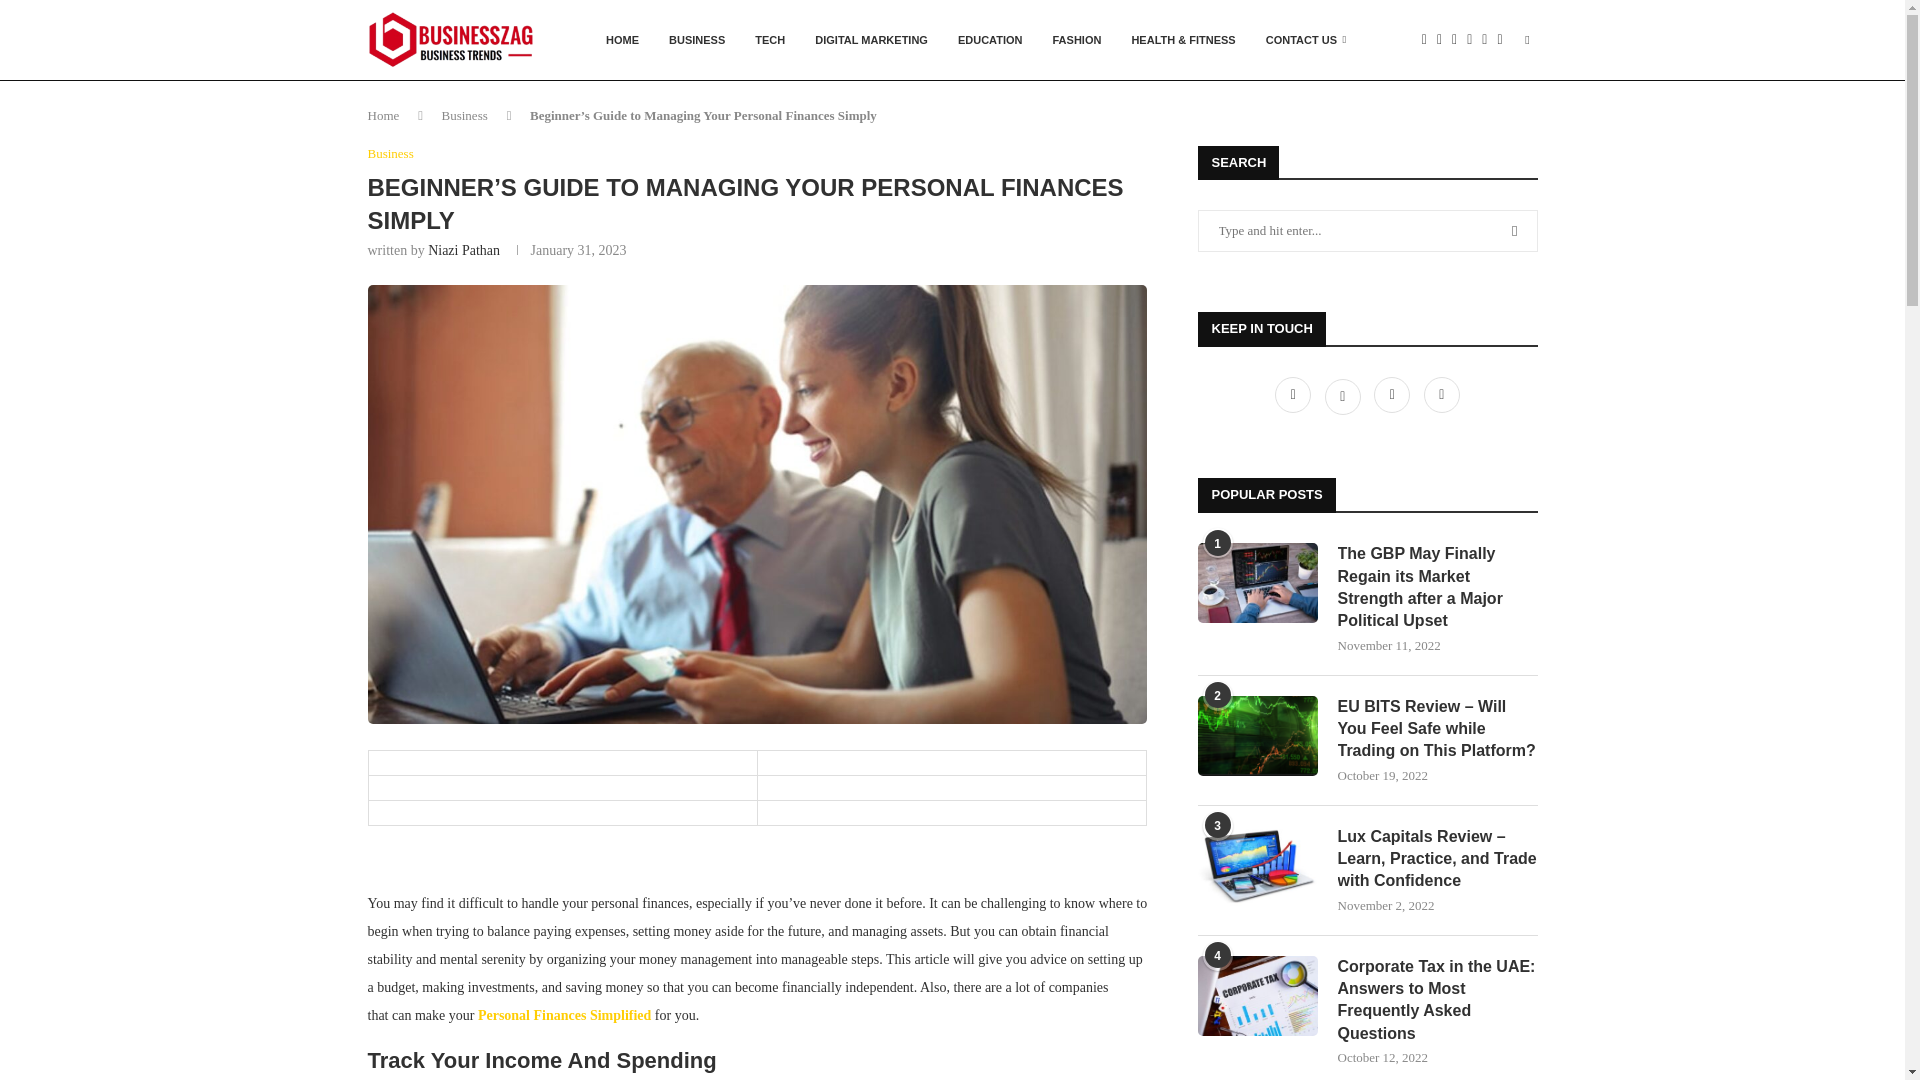 This screenshot has width=1920, height=1080. Describe the element at coordinates (464, 250) in the screenshot. I see `Niazi Pathan` at that location.